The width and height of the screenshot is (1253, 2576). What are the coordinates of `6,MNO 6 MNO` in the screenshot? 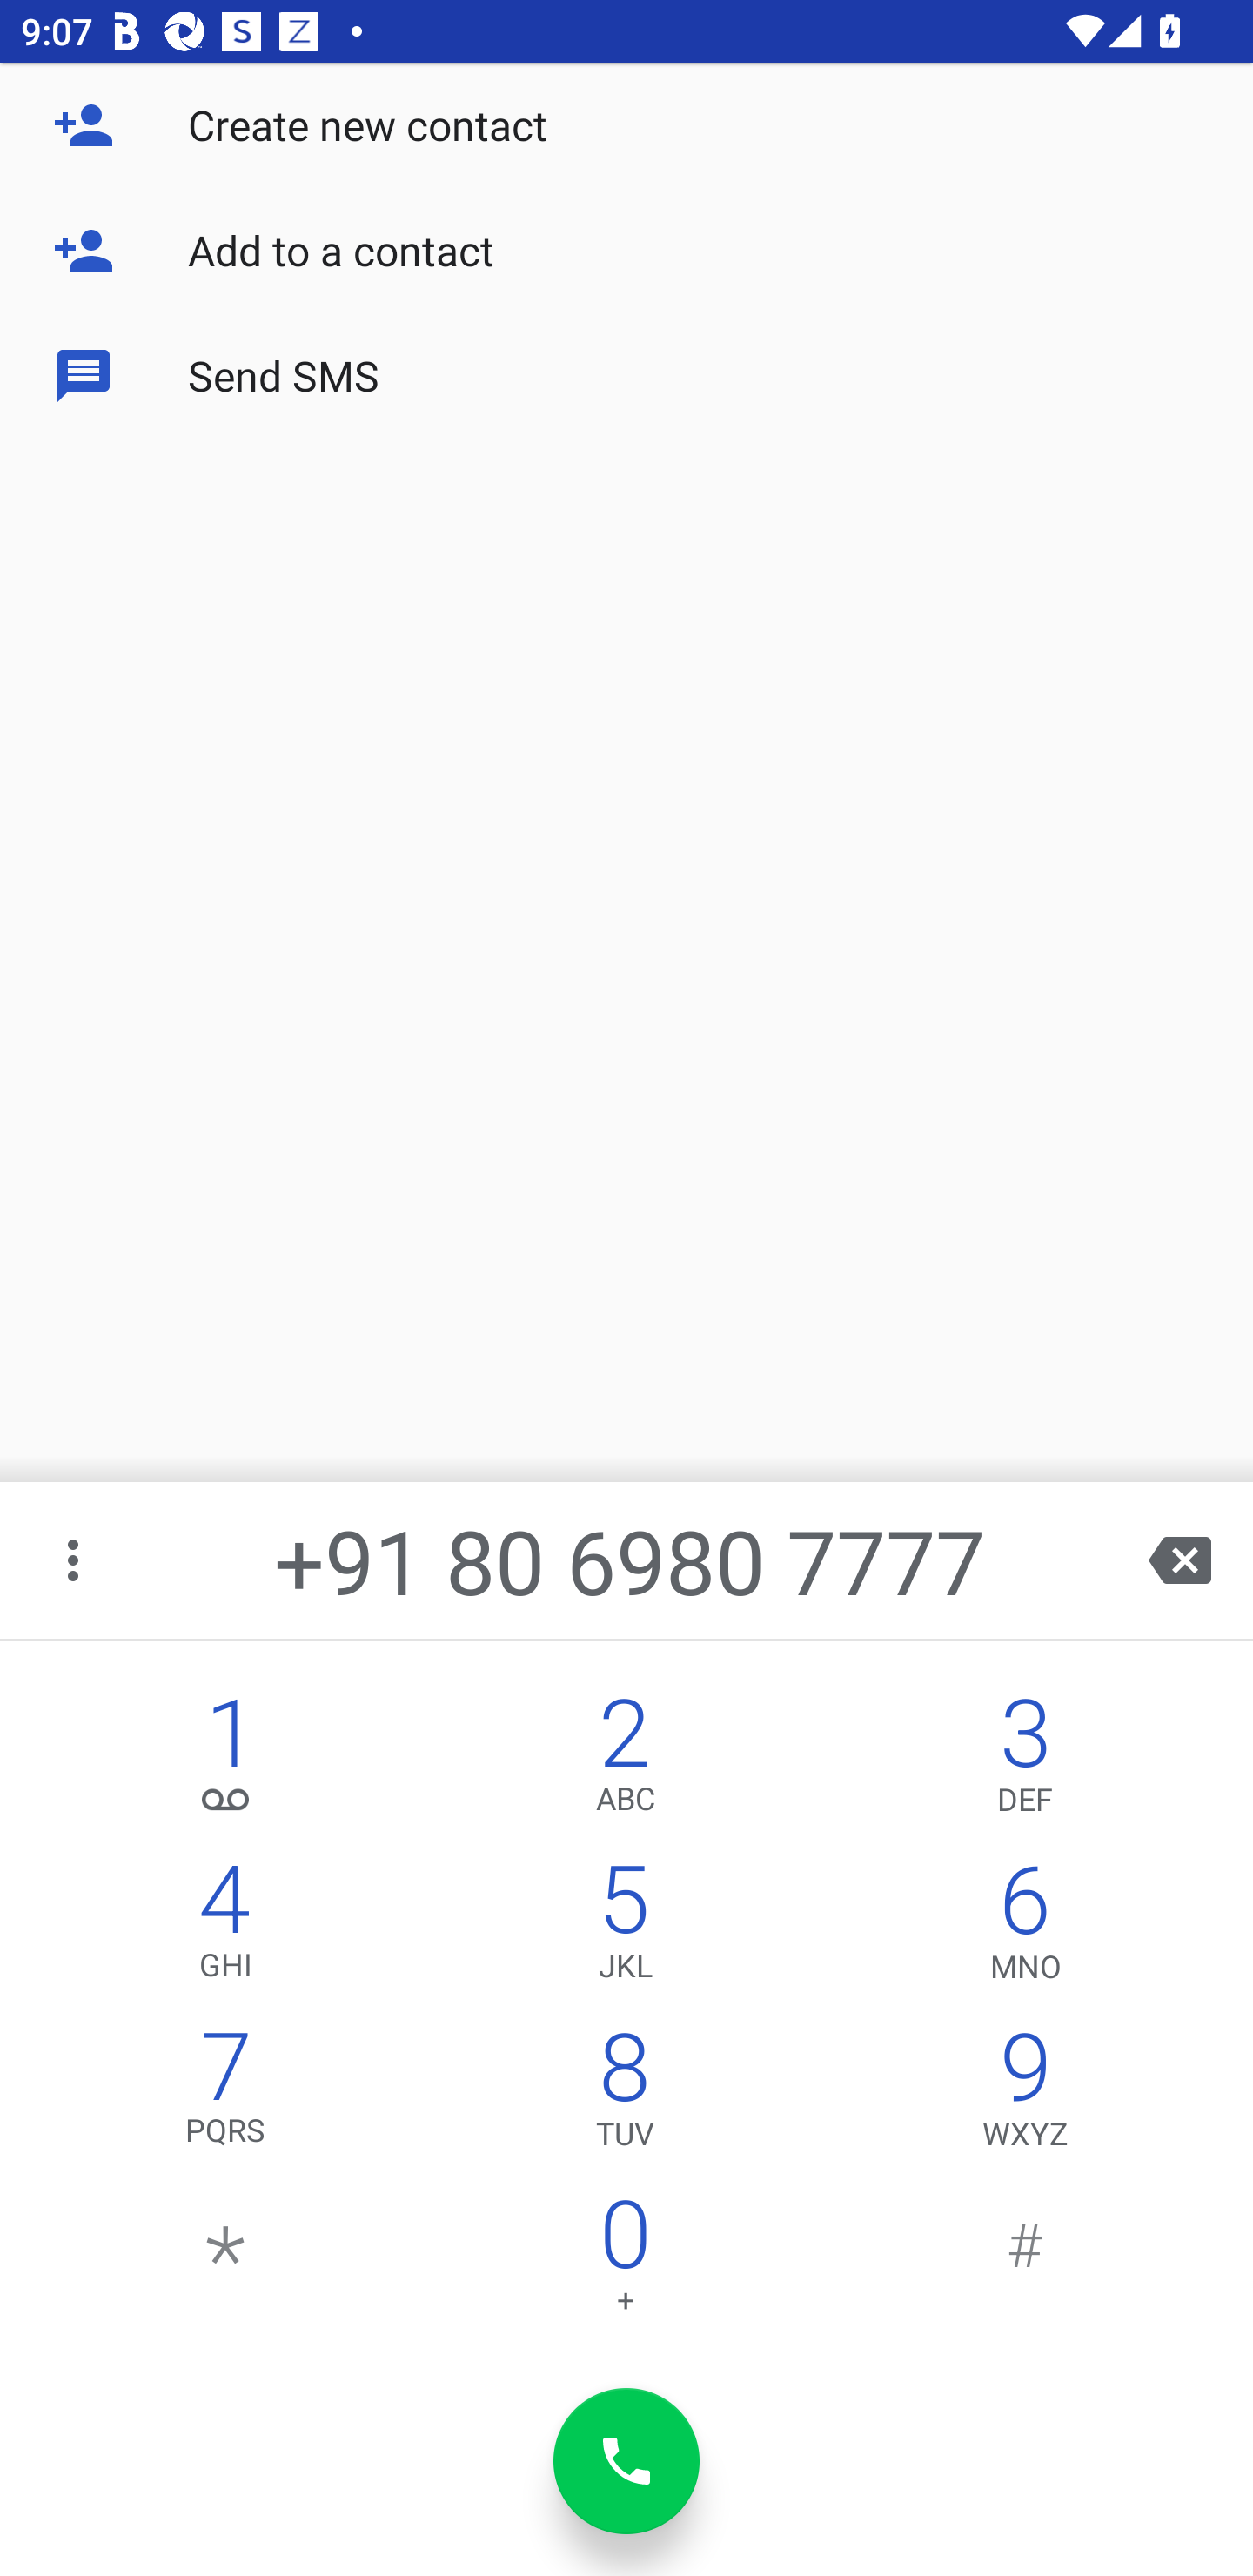 It's located at (1025, 1928).